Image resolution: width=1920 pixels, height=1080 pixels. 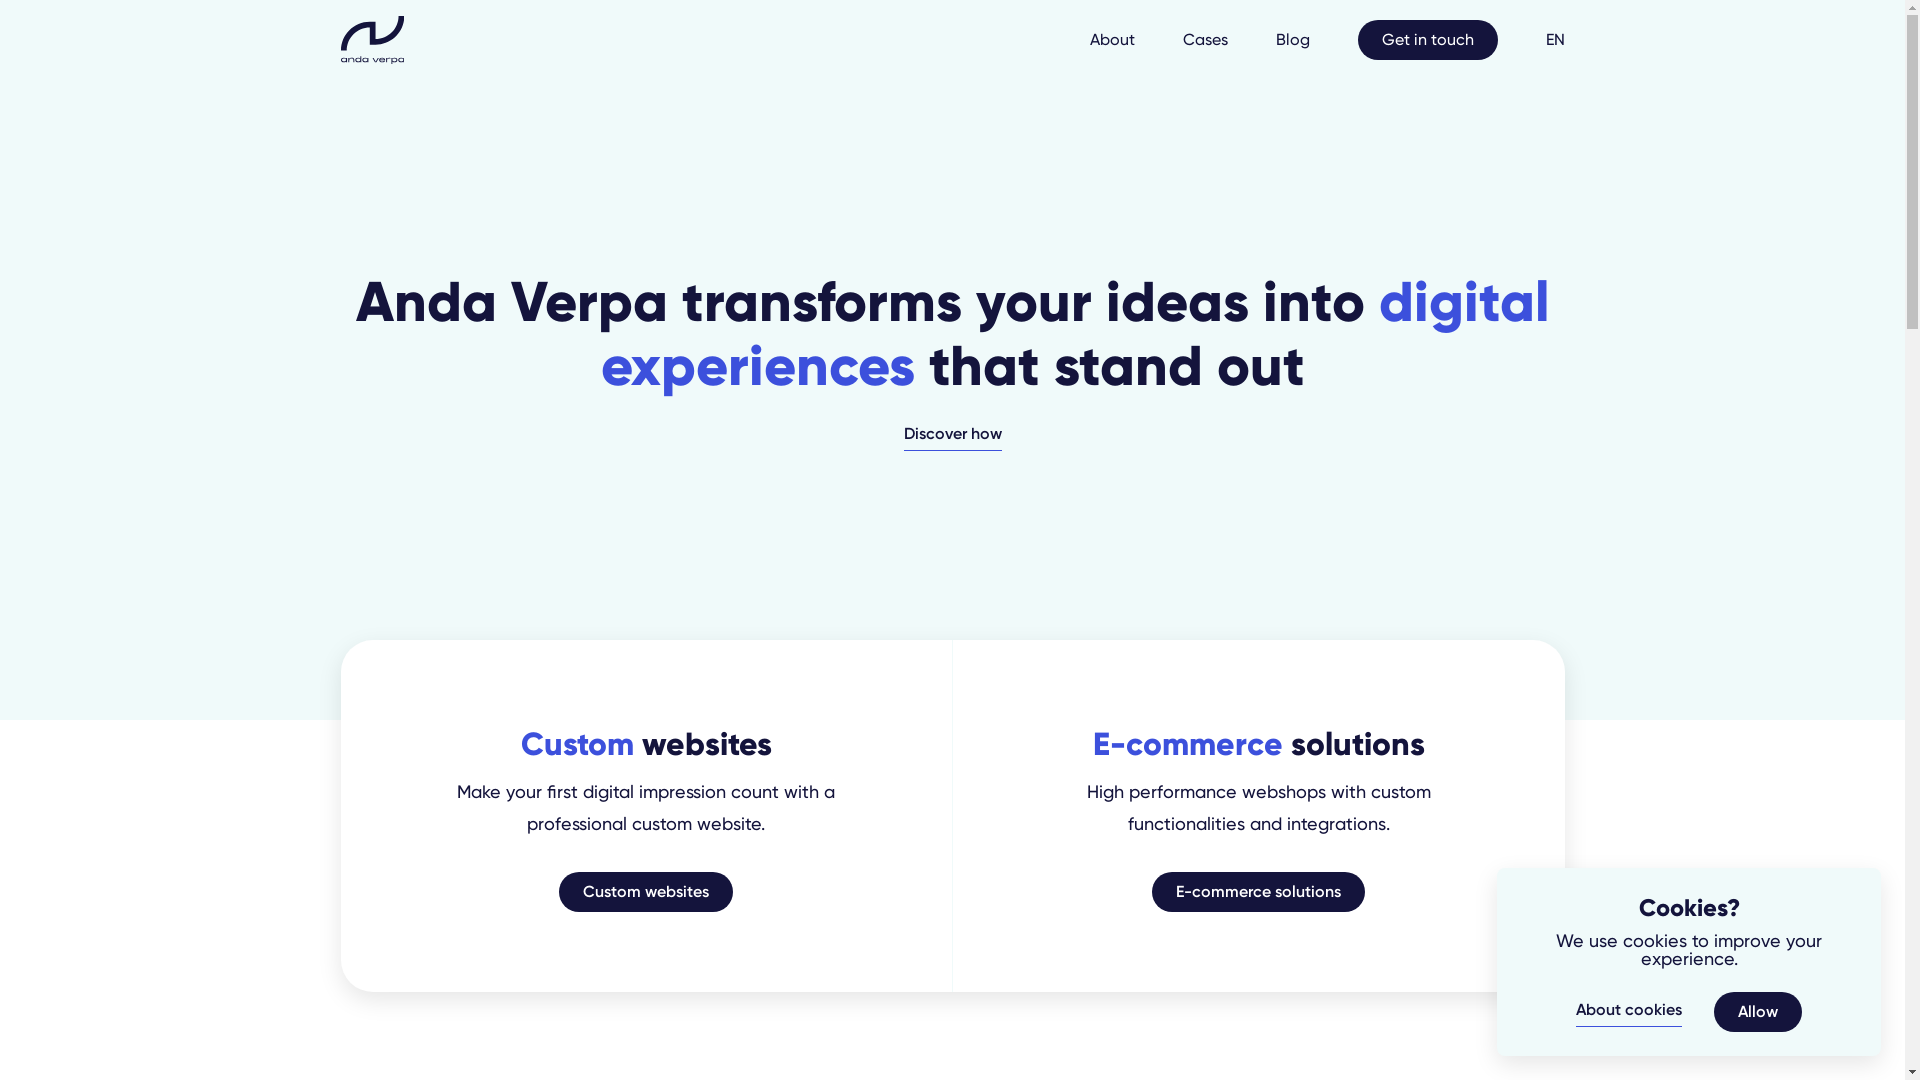 What do you see at coordinates (953, 436) in the screenshot?
I see `Discover how` at bounding box center [953, 436].